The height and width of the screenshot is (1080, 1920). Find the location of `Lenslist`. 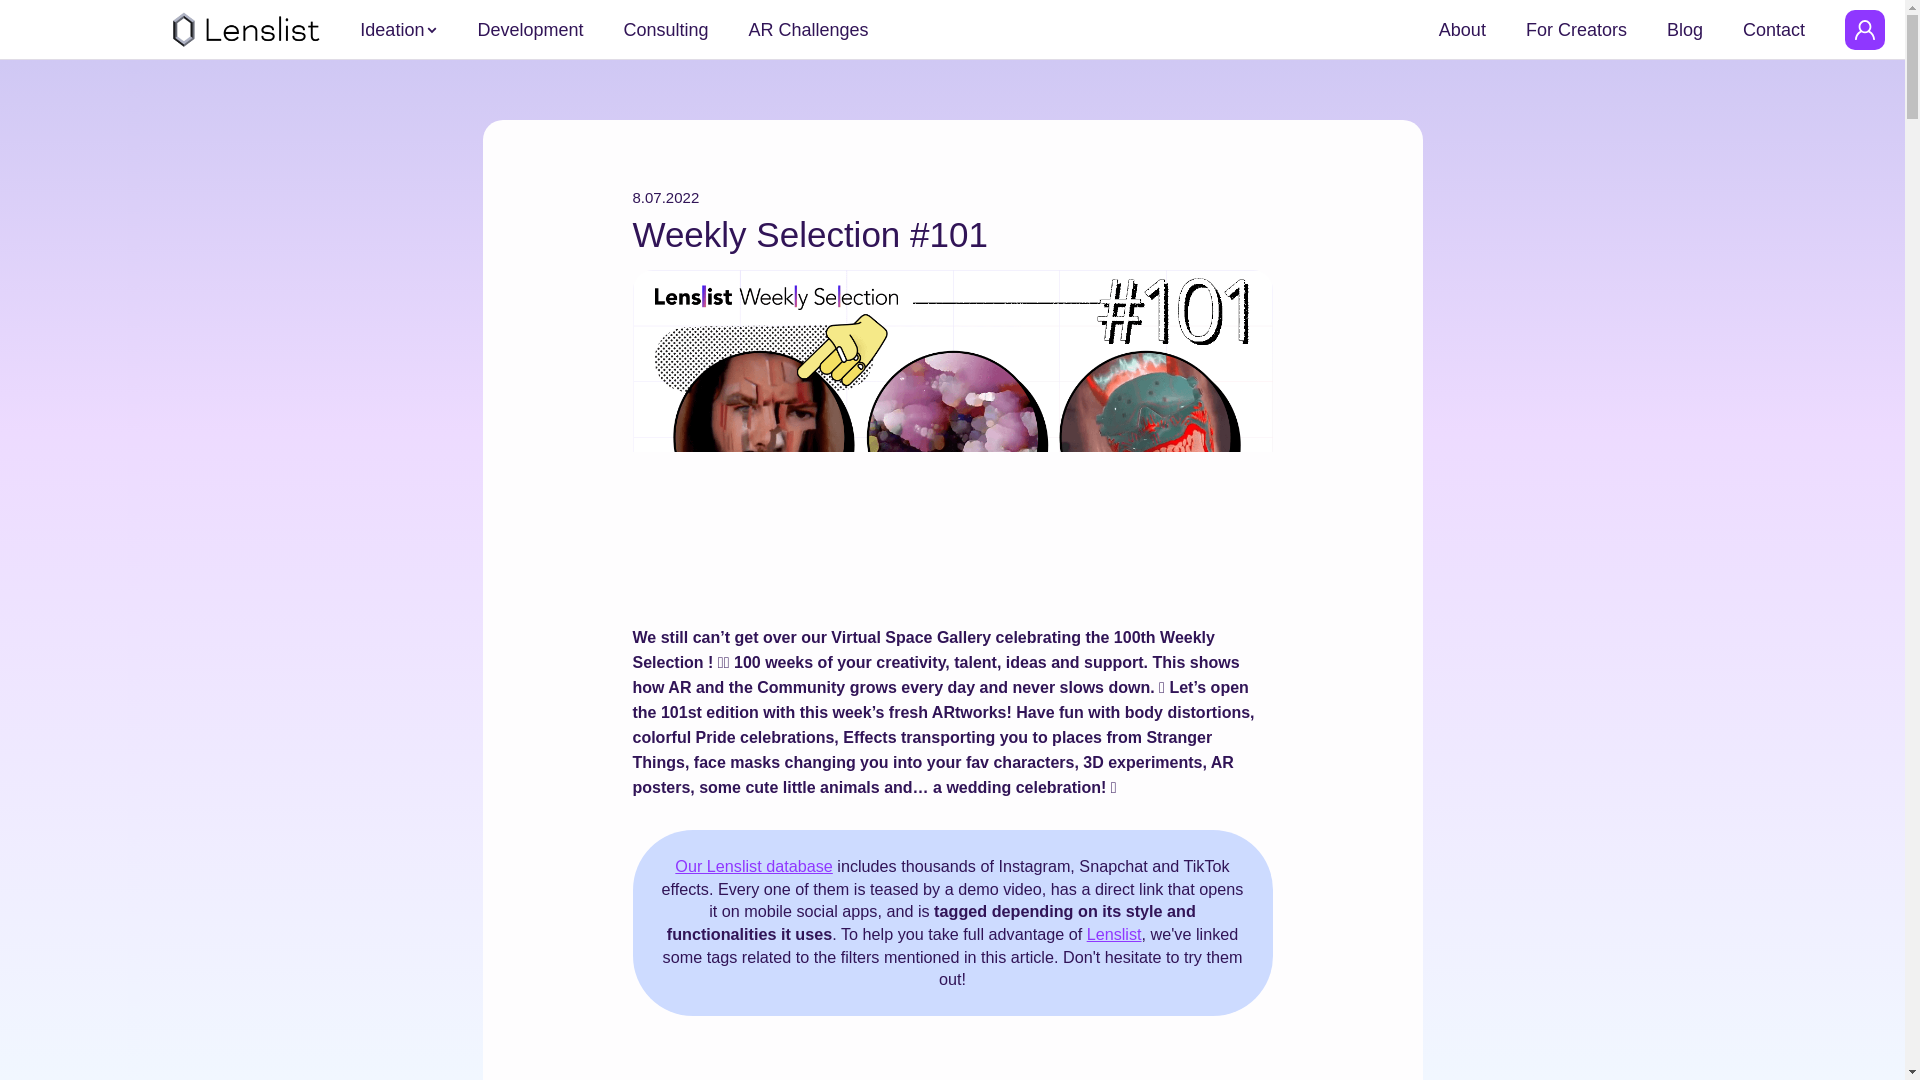

Lenslist is located at coordinates (1114, 933).